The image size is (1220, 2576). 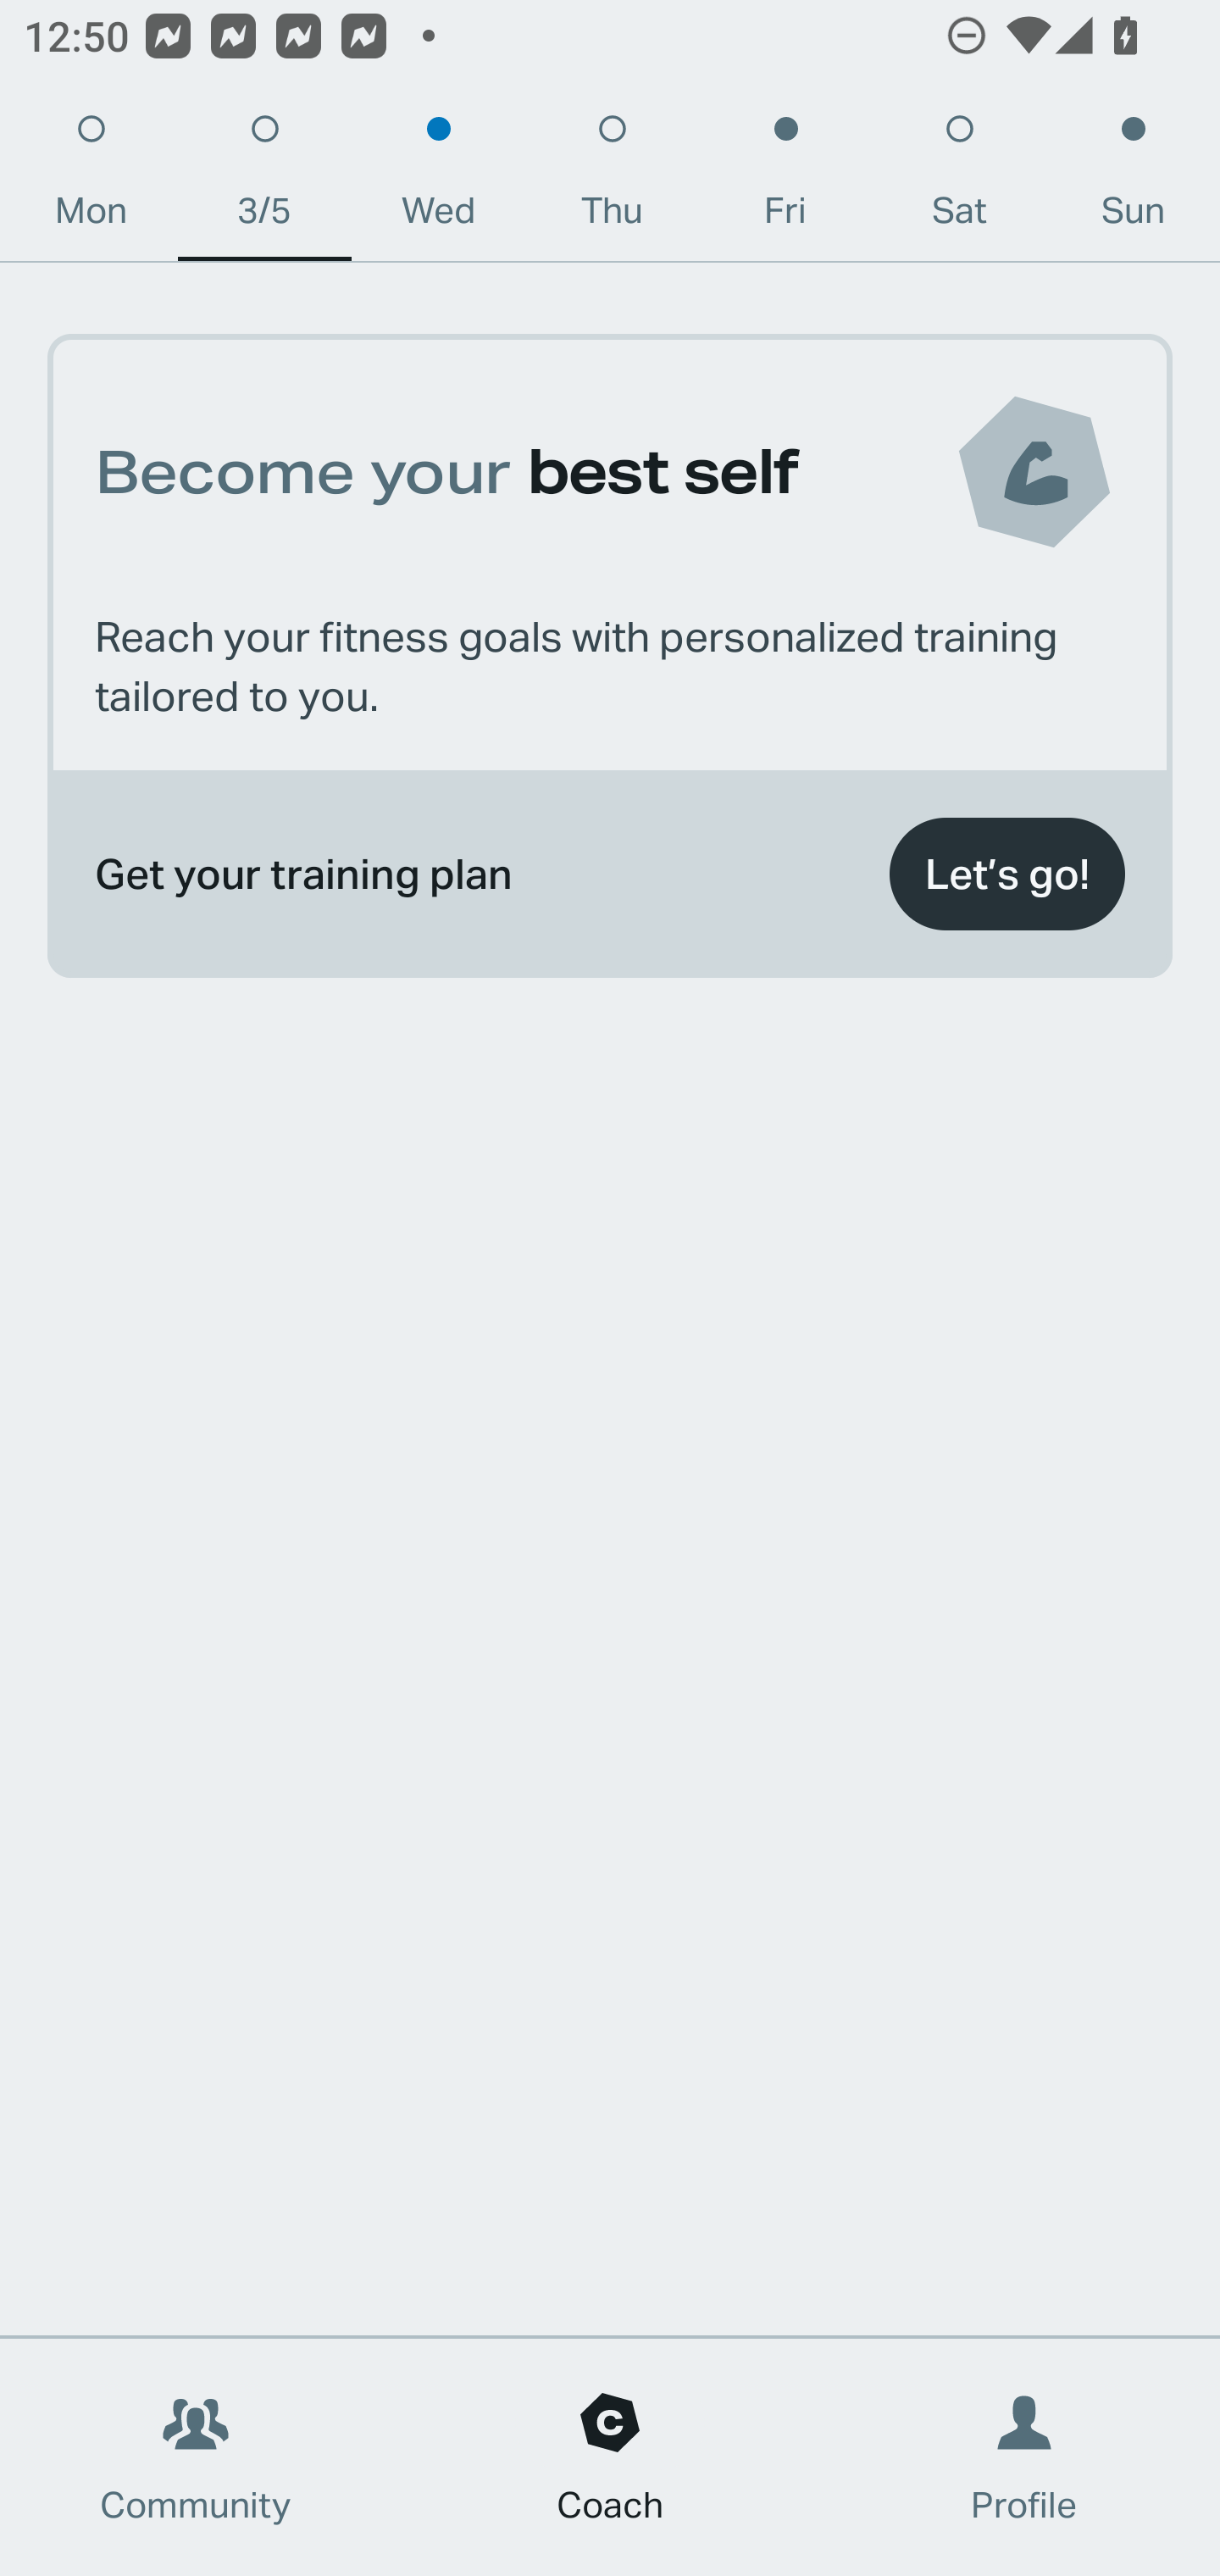 I want to click on Sat, so click(x=959, y=178).